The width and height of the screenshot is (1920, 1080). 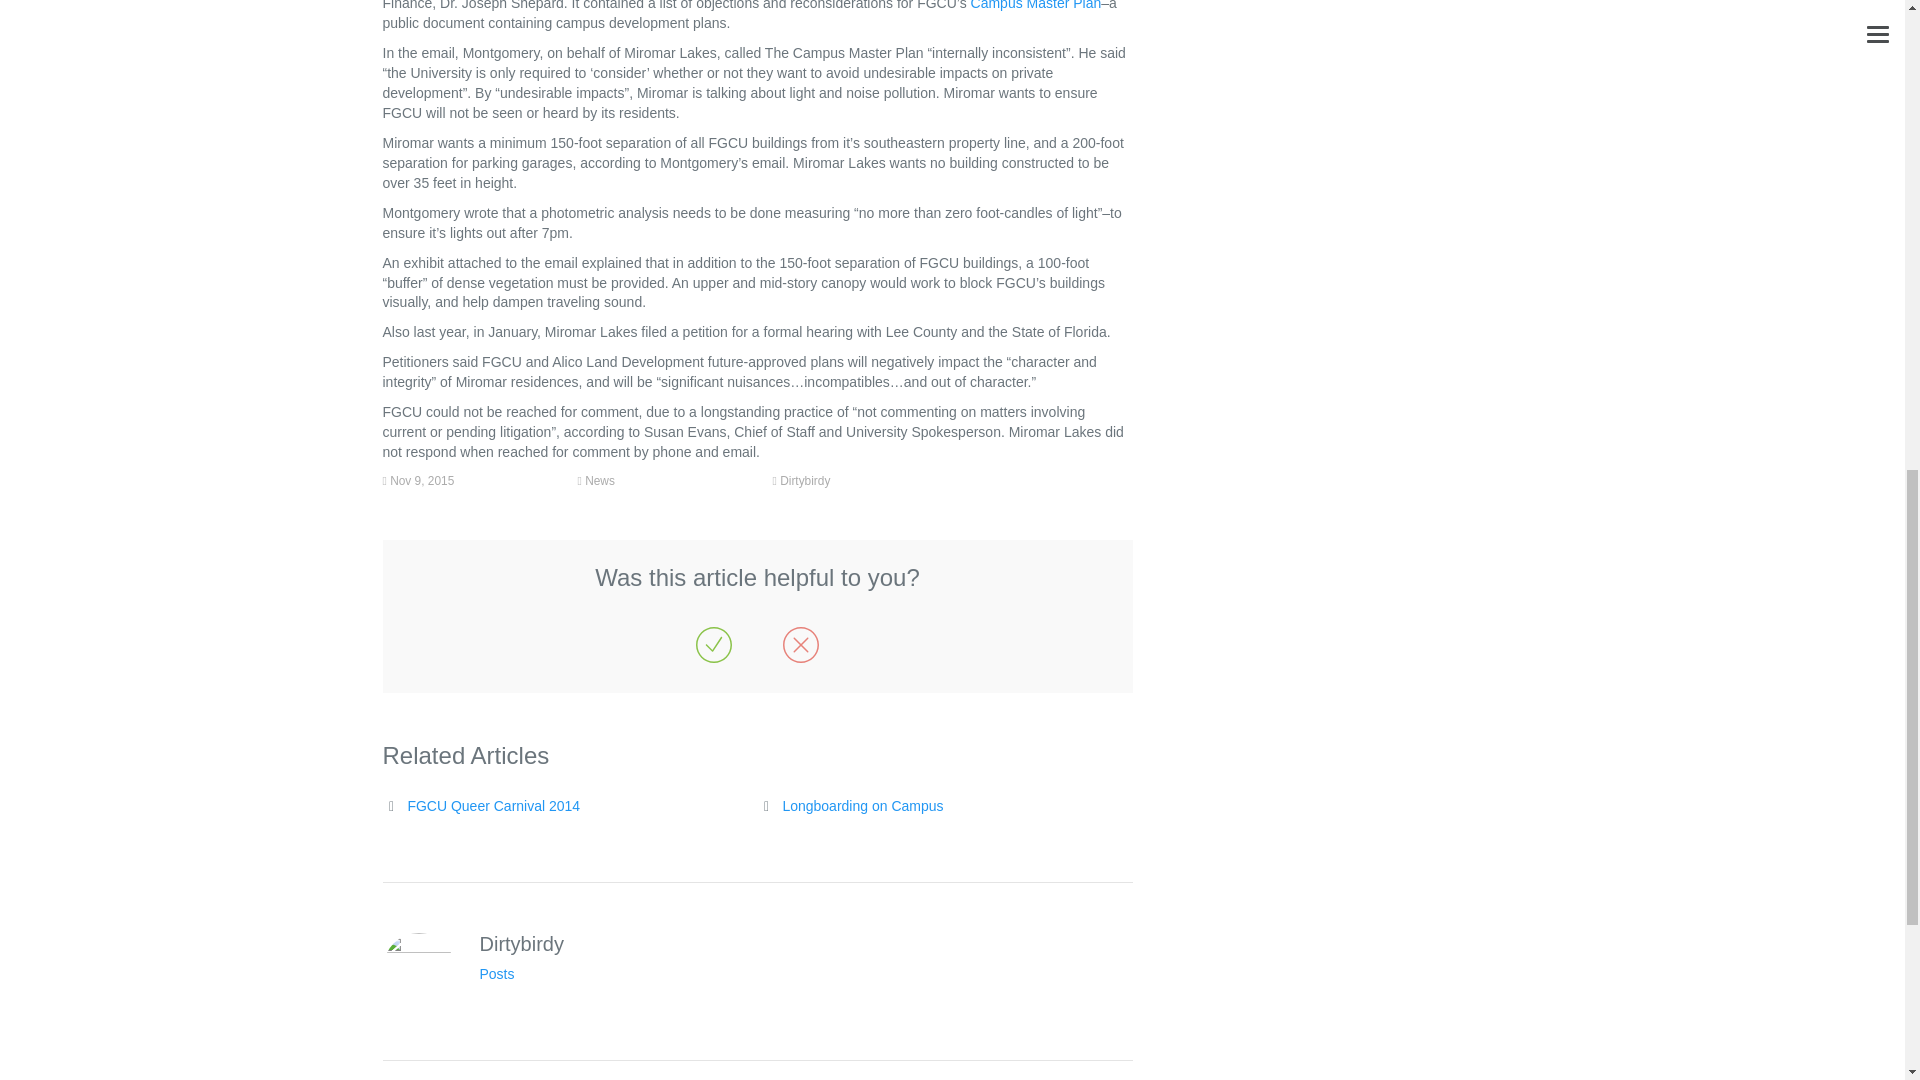 I want to click on View all posts by Dirtybirdy, so click(x=804, y=481).